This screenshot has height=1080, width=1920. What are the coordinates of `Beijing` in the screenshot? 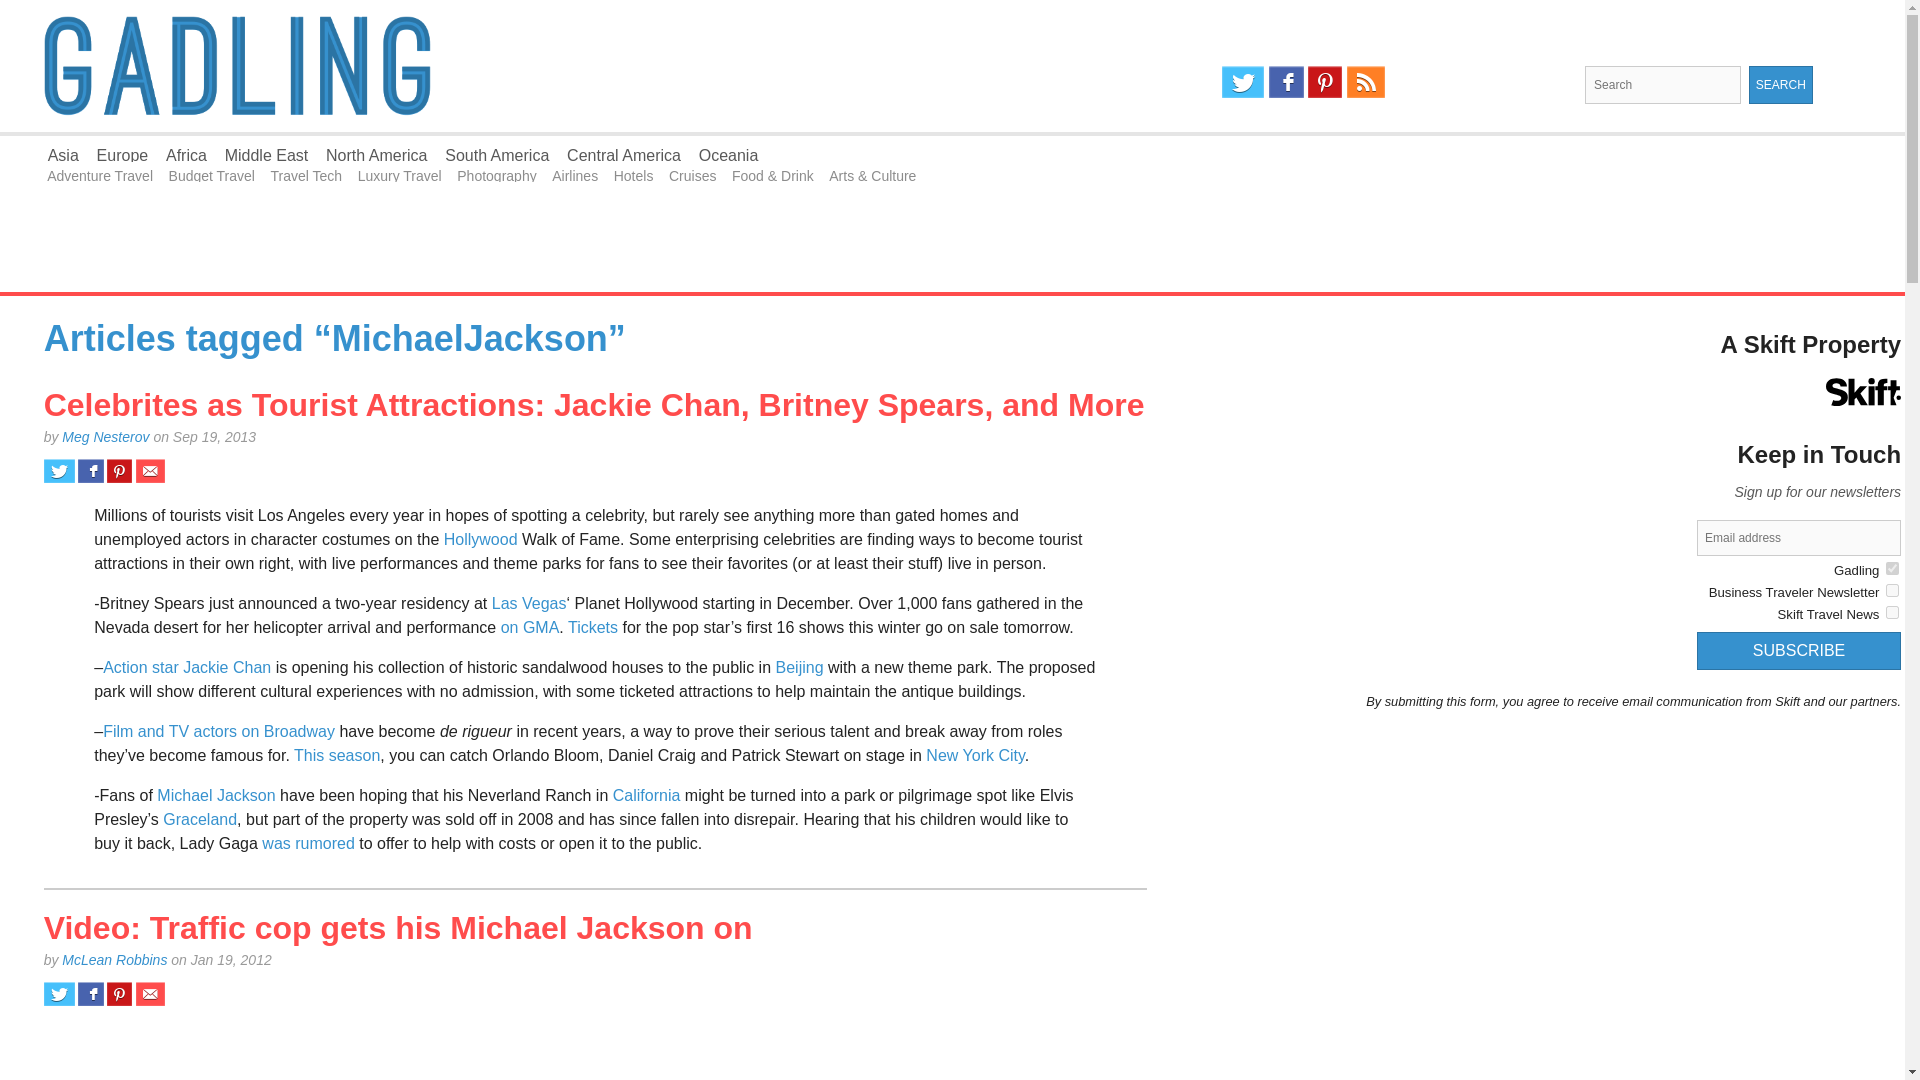 It's located at (799, 667).